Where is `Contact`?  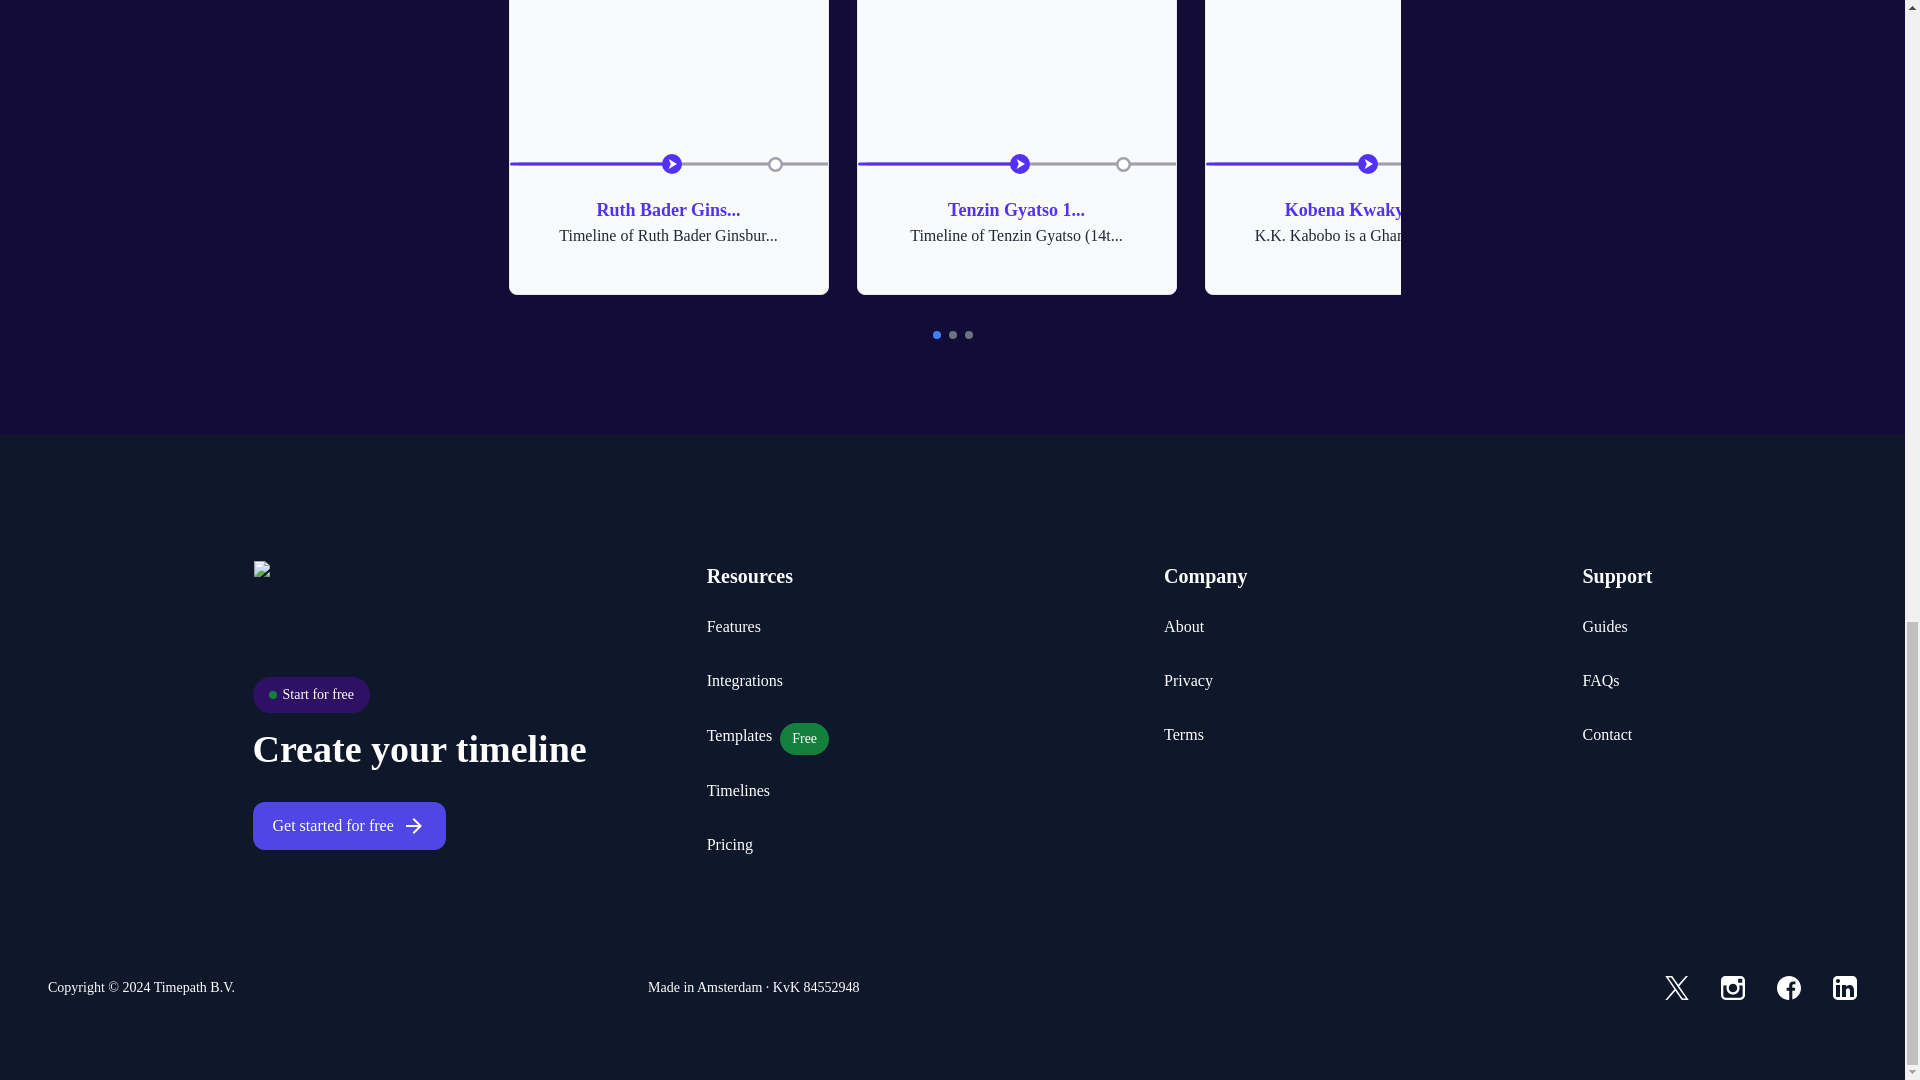
Contact is located at coordinates (1607, 734).